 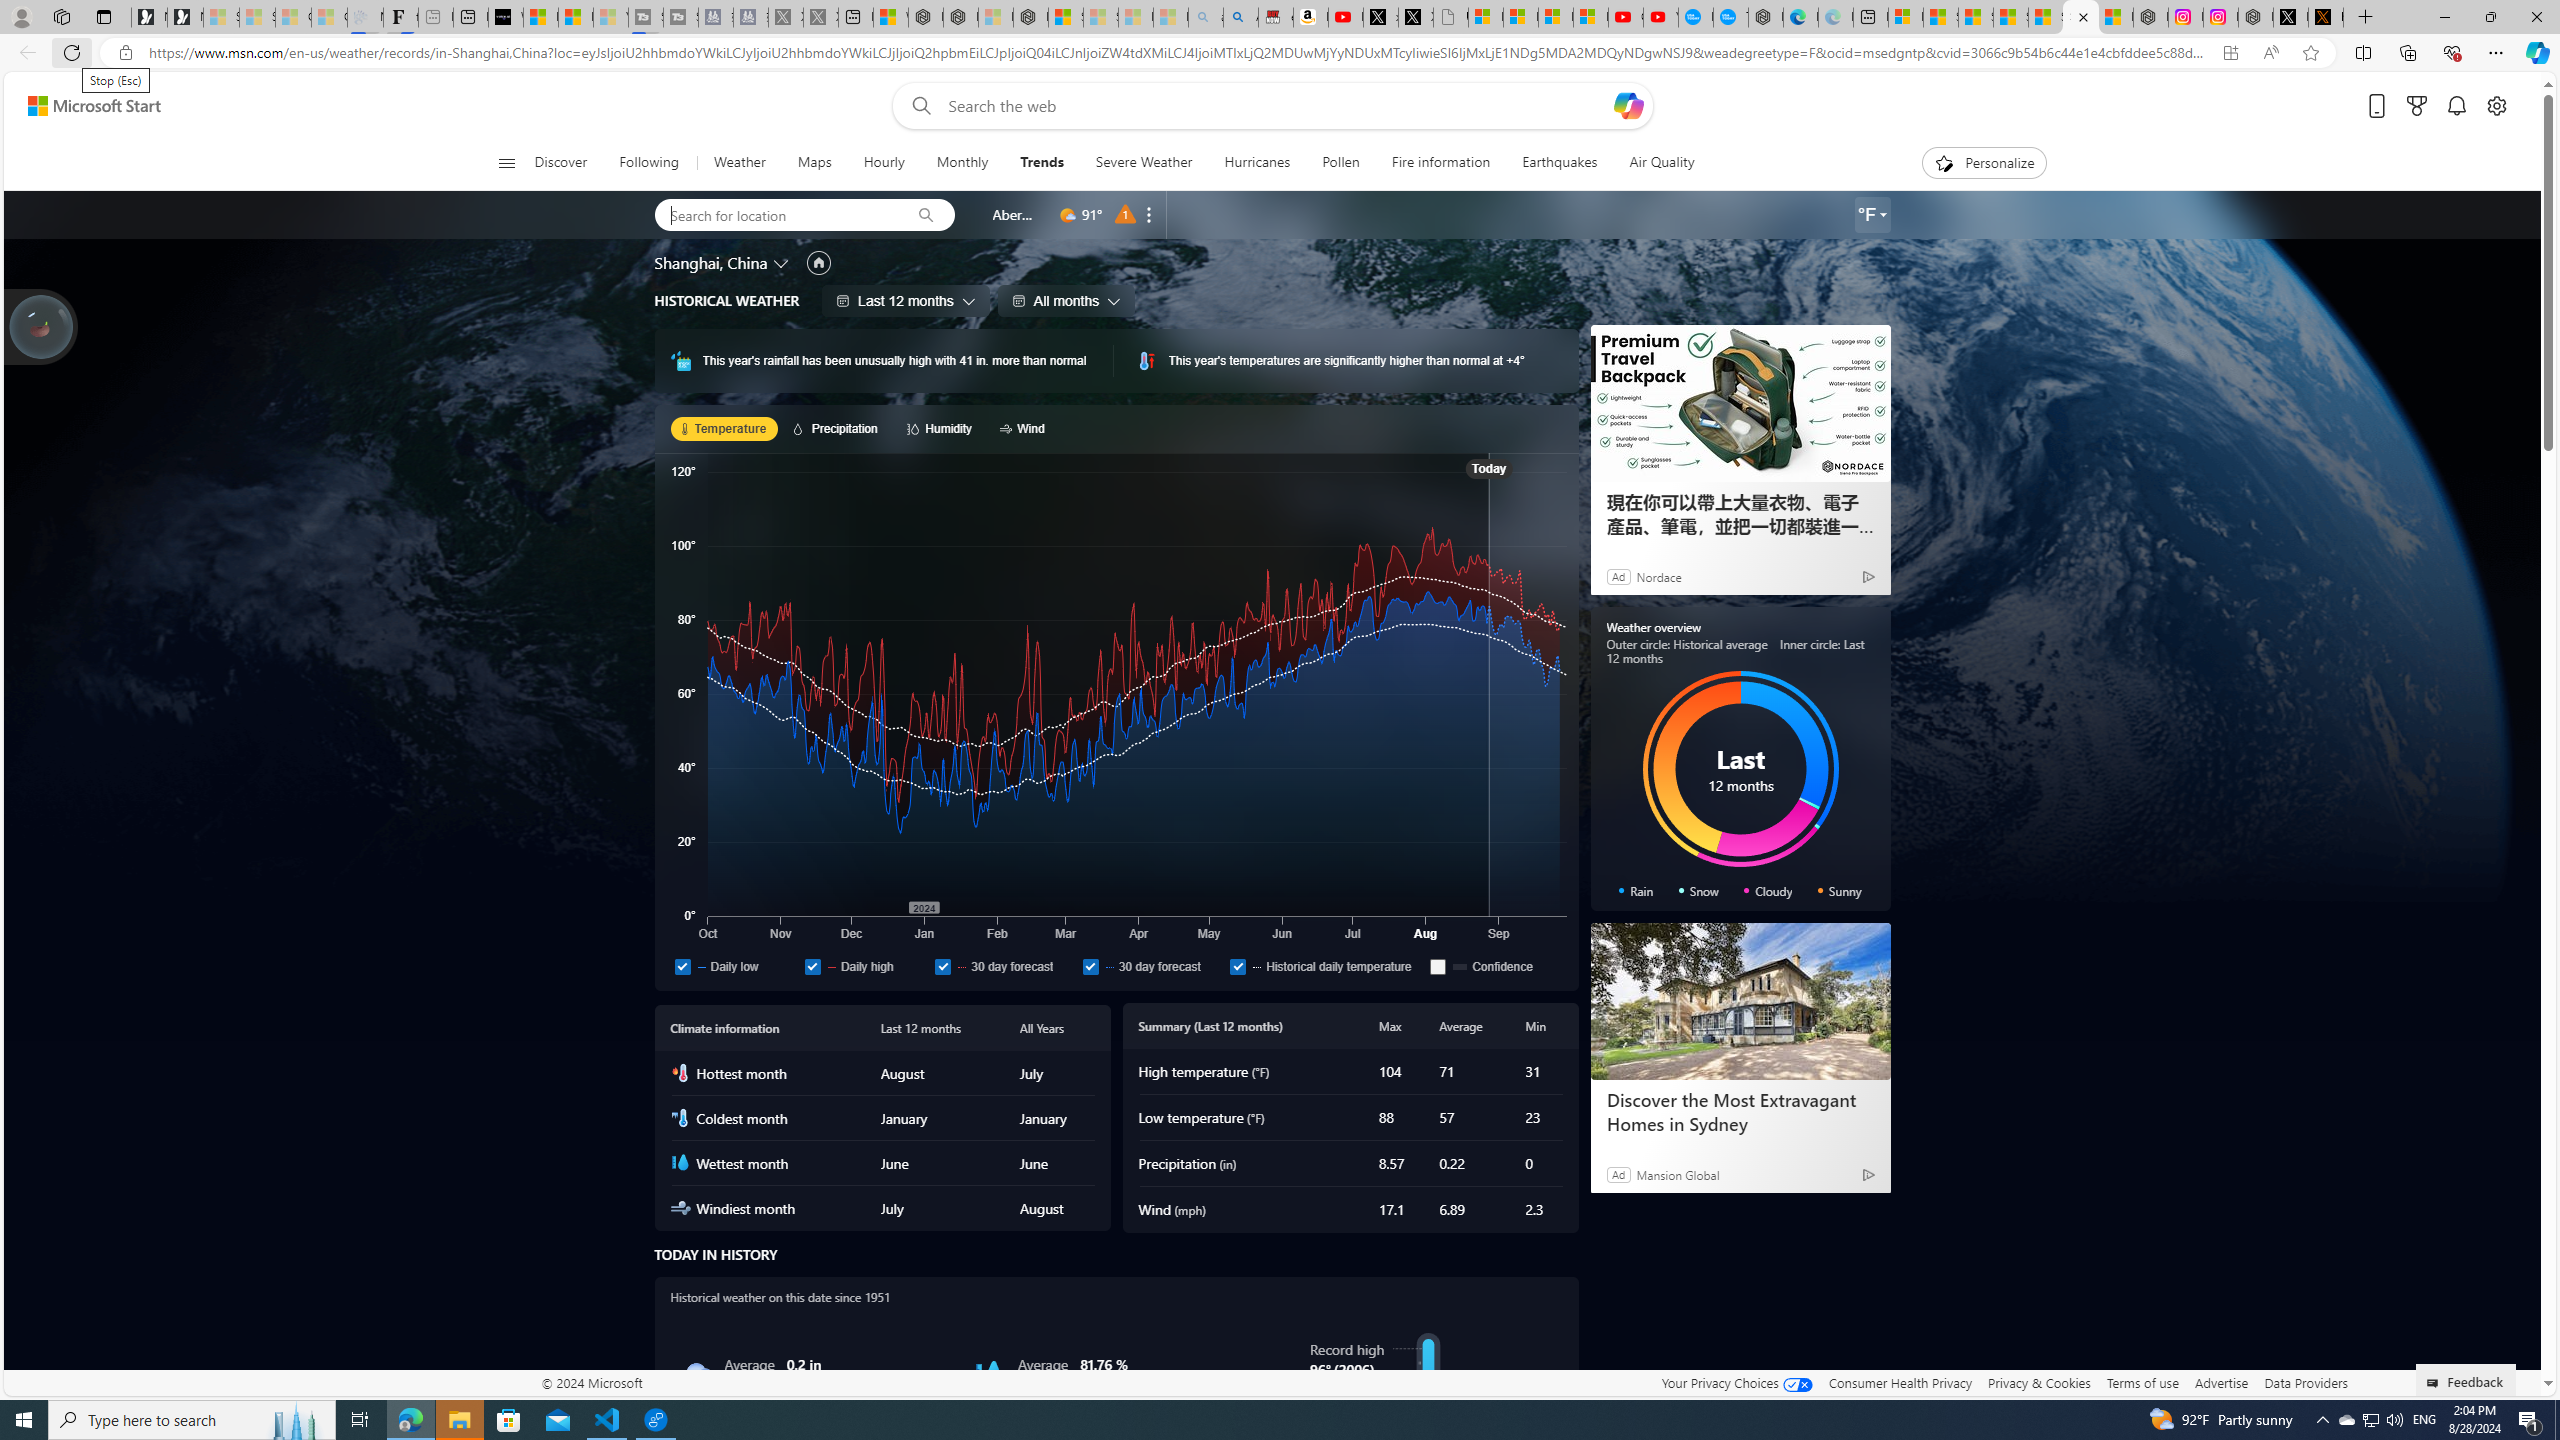 What do you see at coordinates (1440, 163) in the screenshot?
I see `Fire information` at bounding box center [1440, 163].